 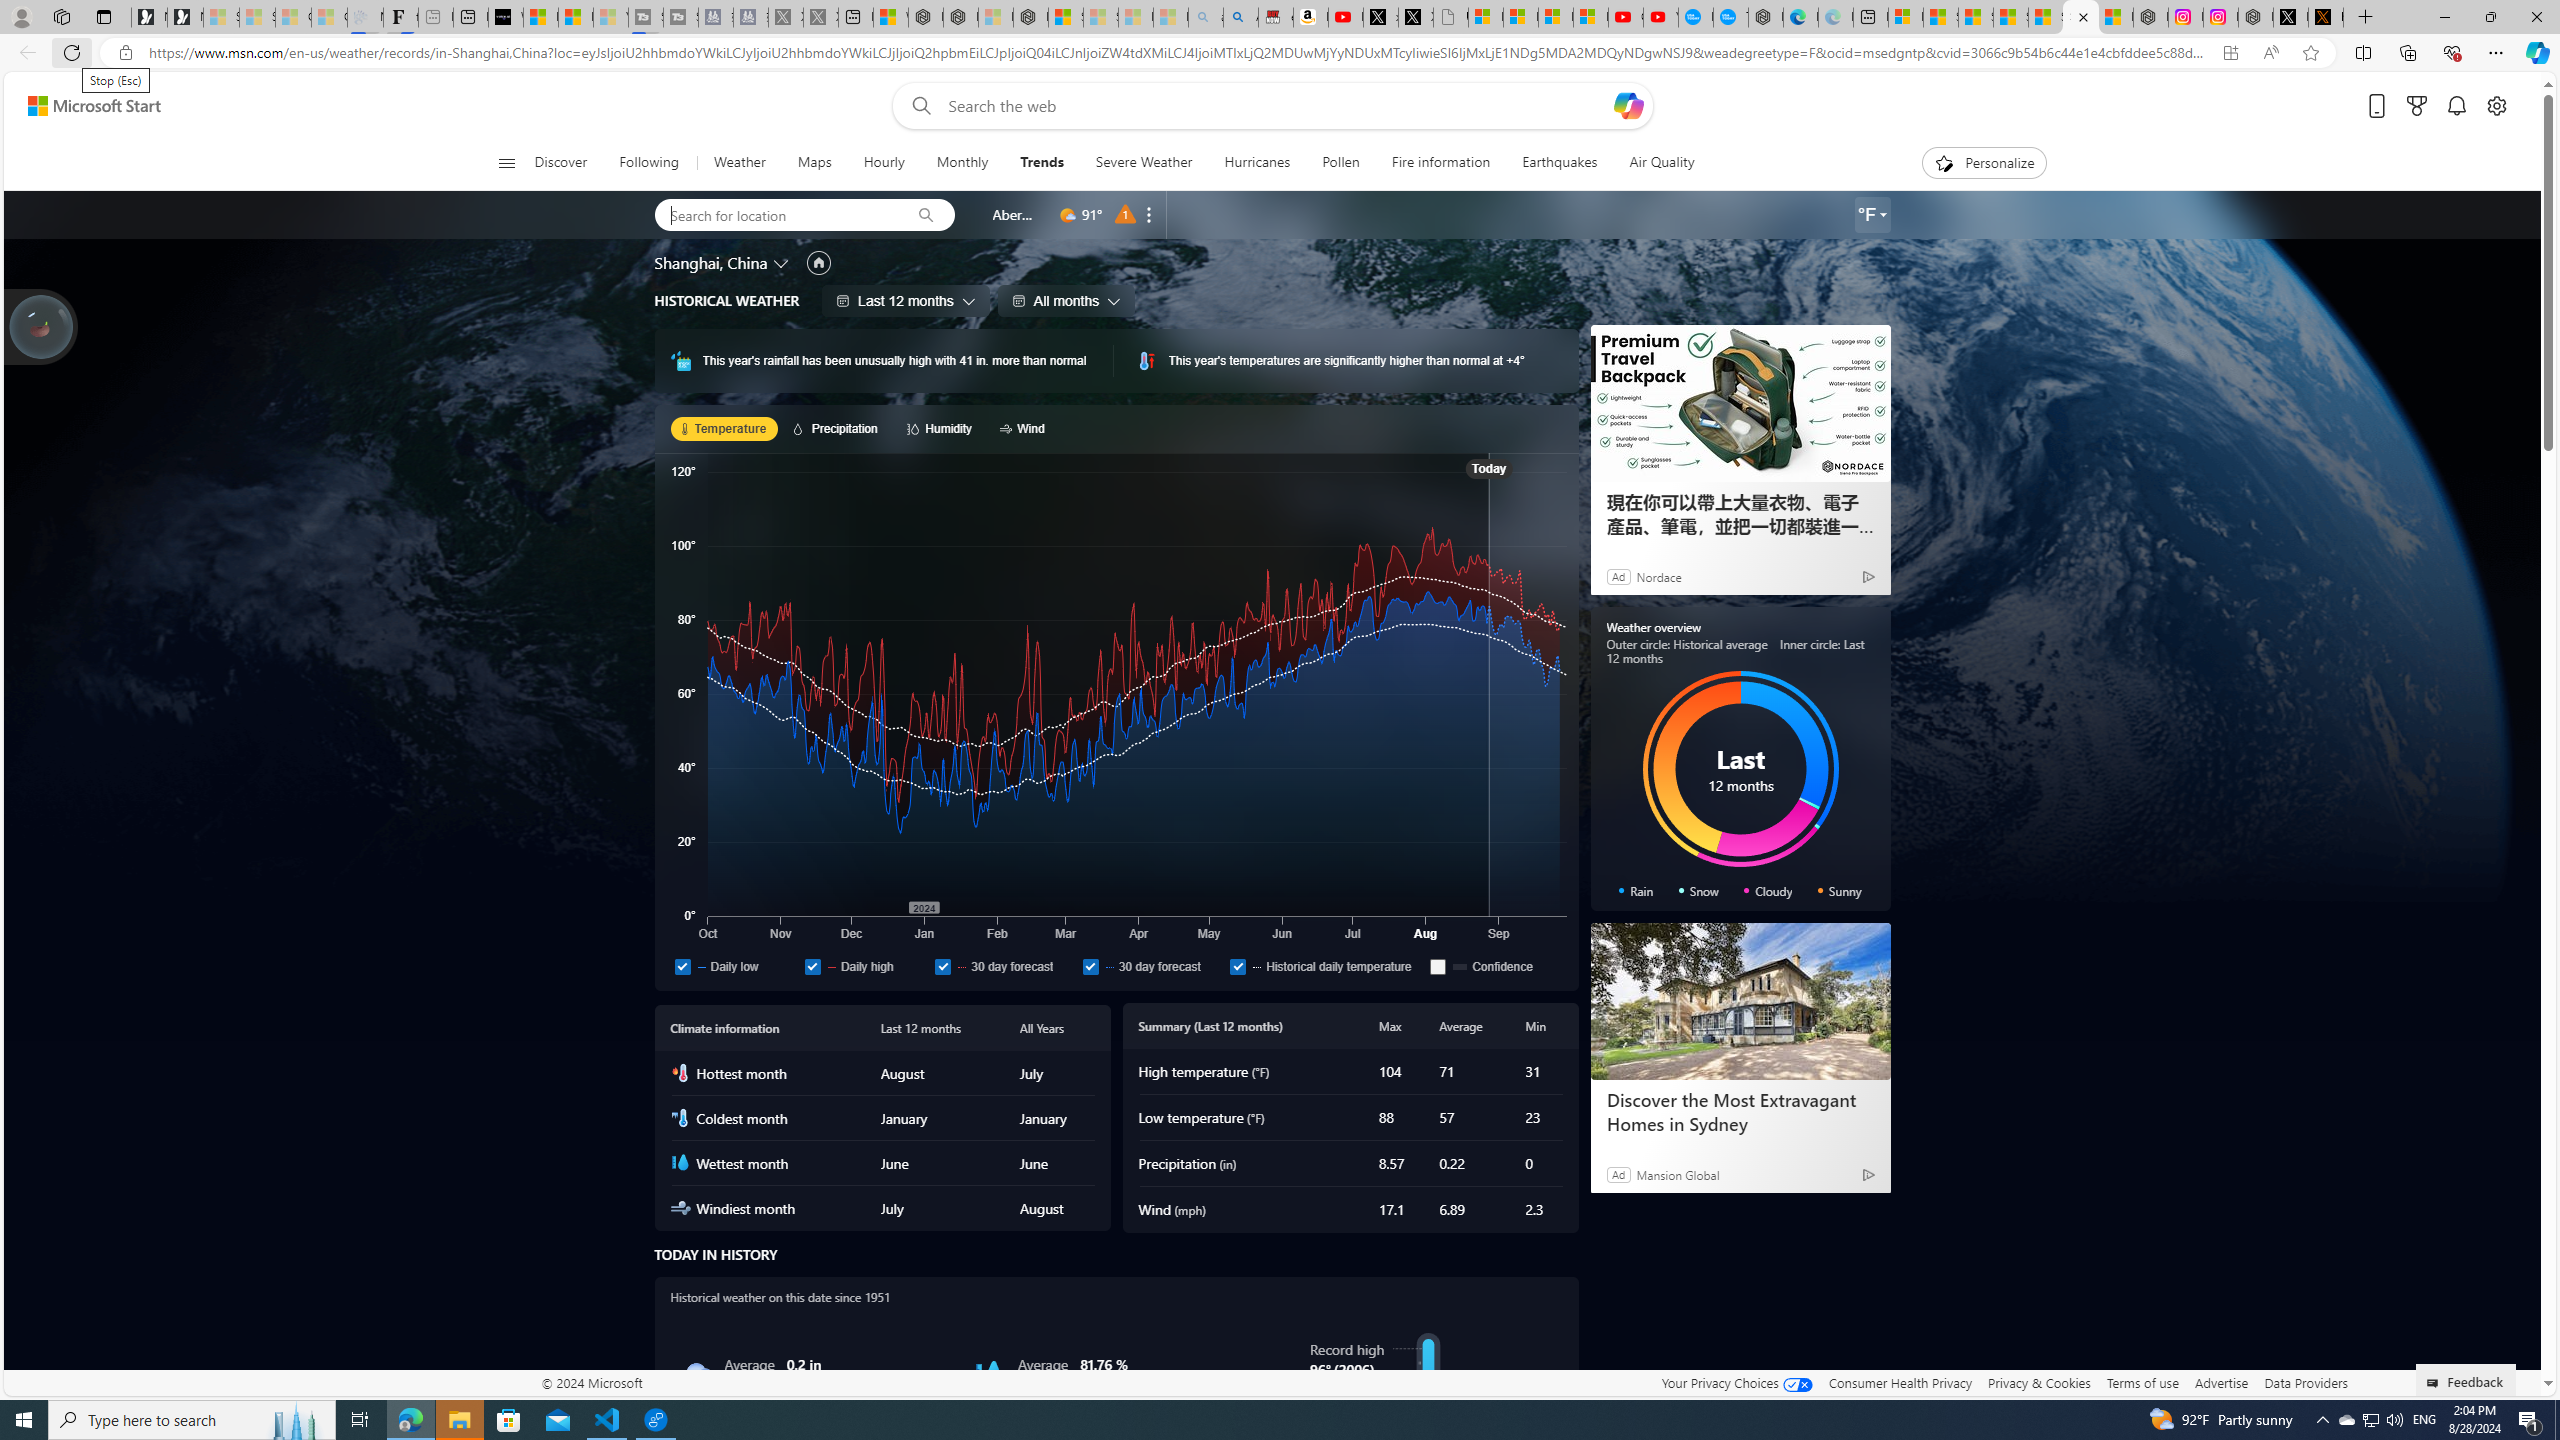 What do you see at coordinates (1440, 163) in the screenshot?
I see `Fire information` at bounding box center [1440, 163].